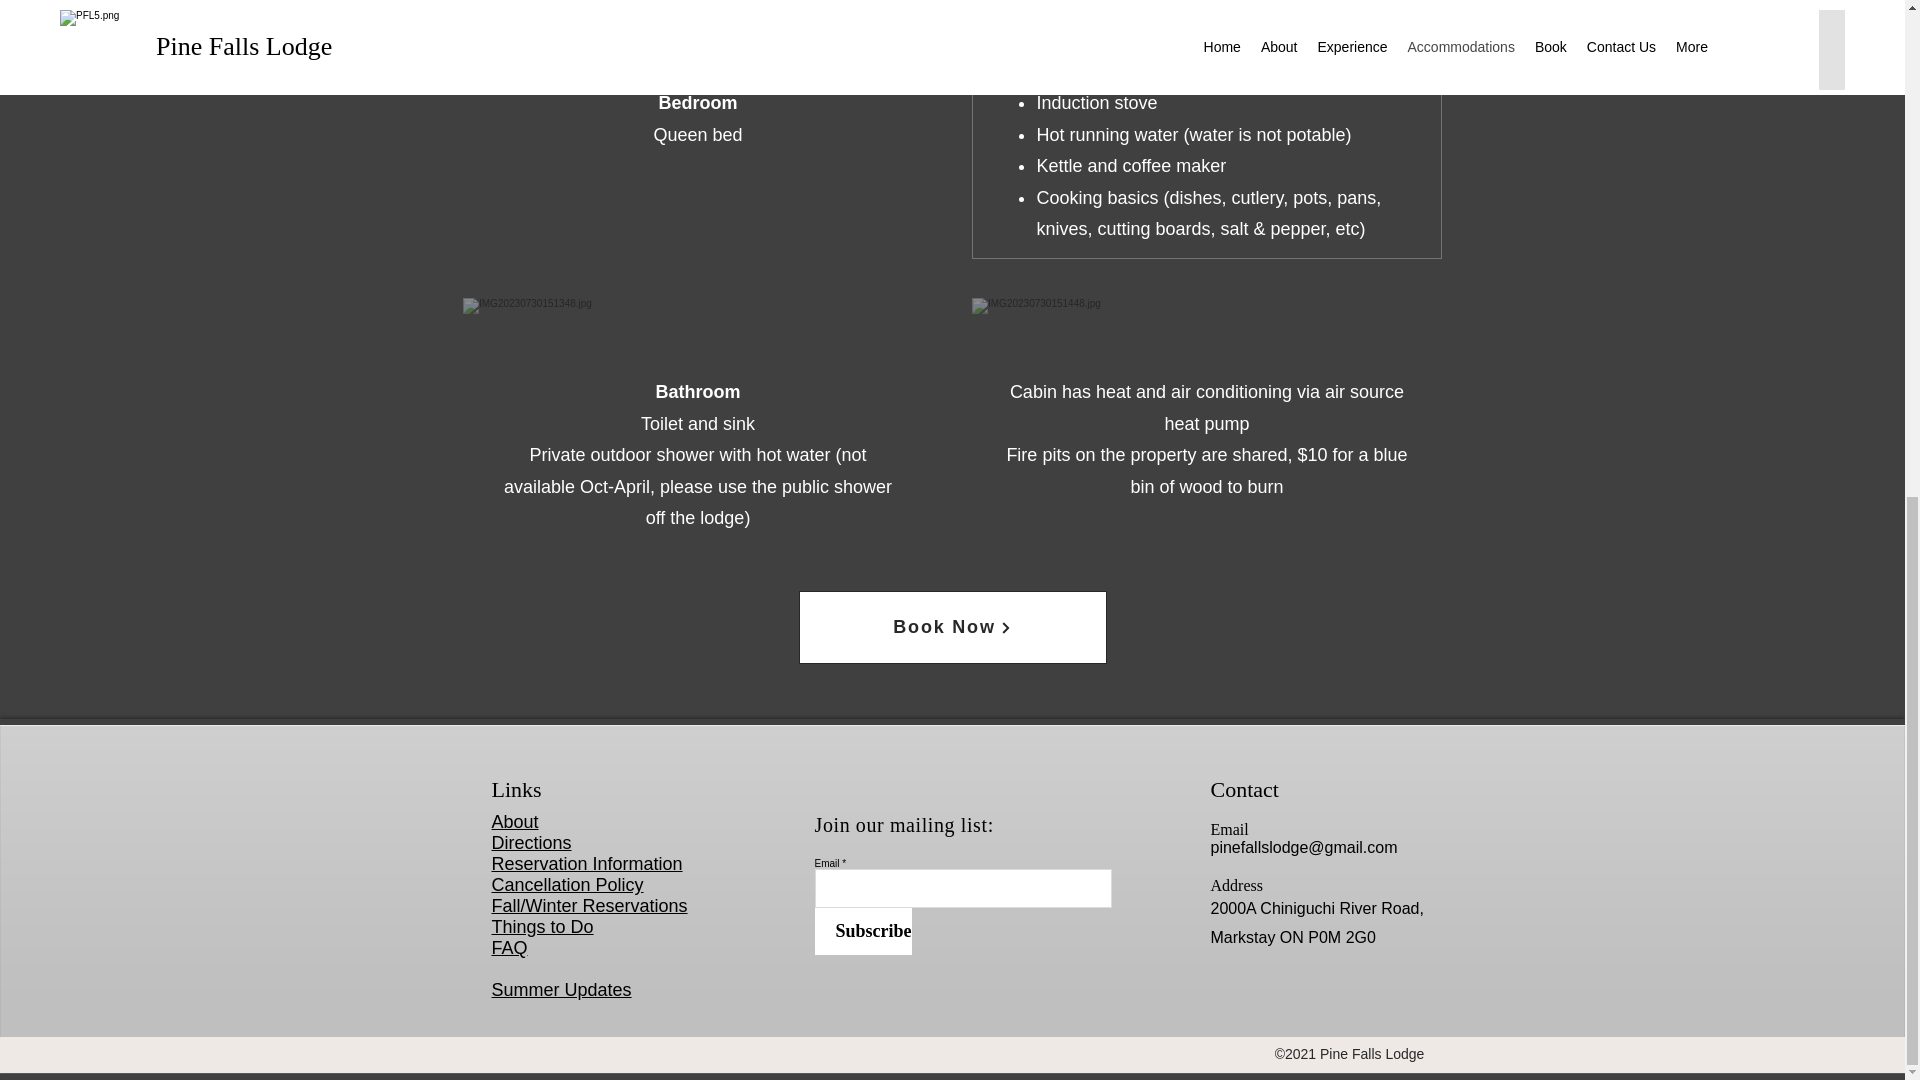  Describe the element at coordinates (542, 926) in the screenshot. I see `Things to Do` at that location.